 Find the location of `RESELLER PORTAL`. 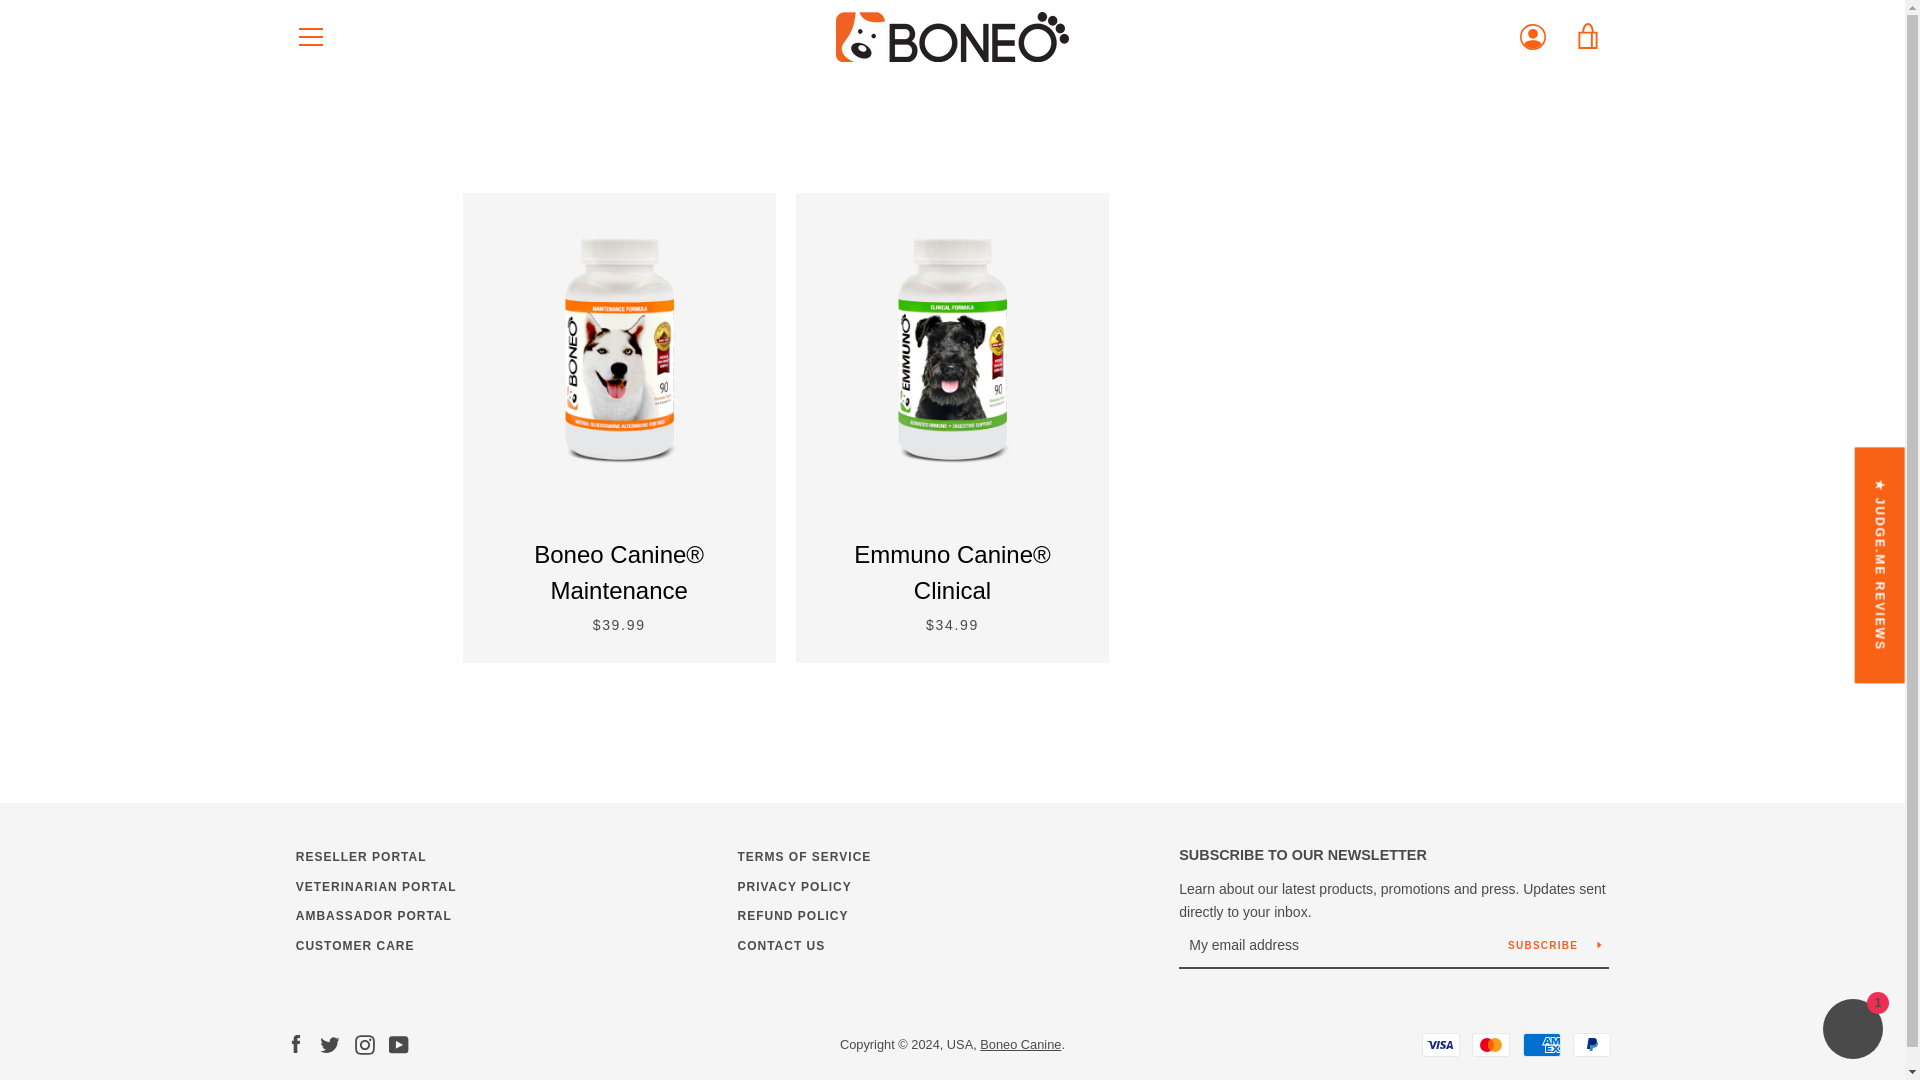

RESELLER PORTAL is located at coordinates (360, 856).